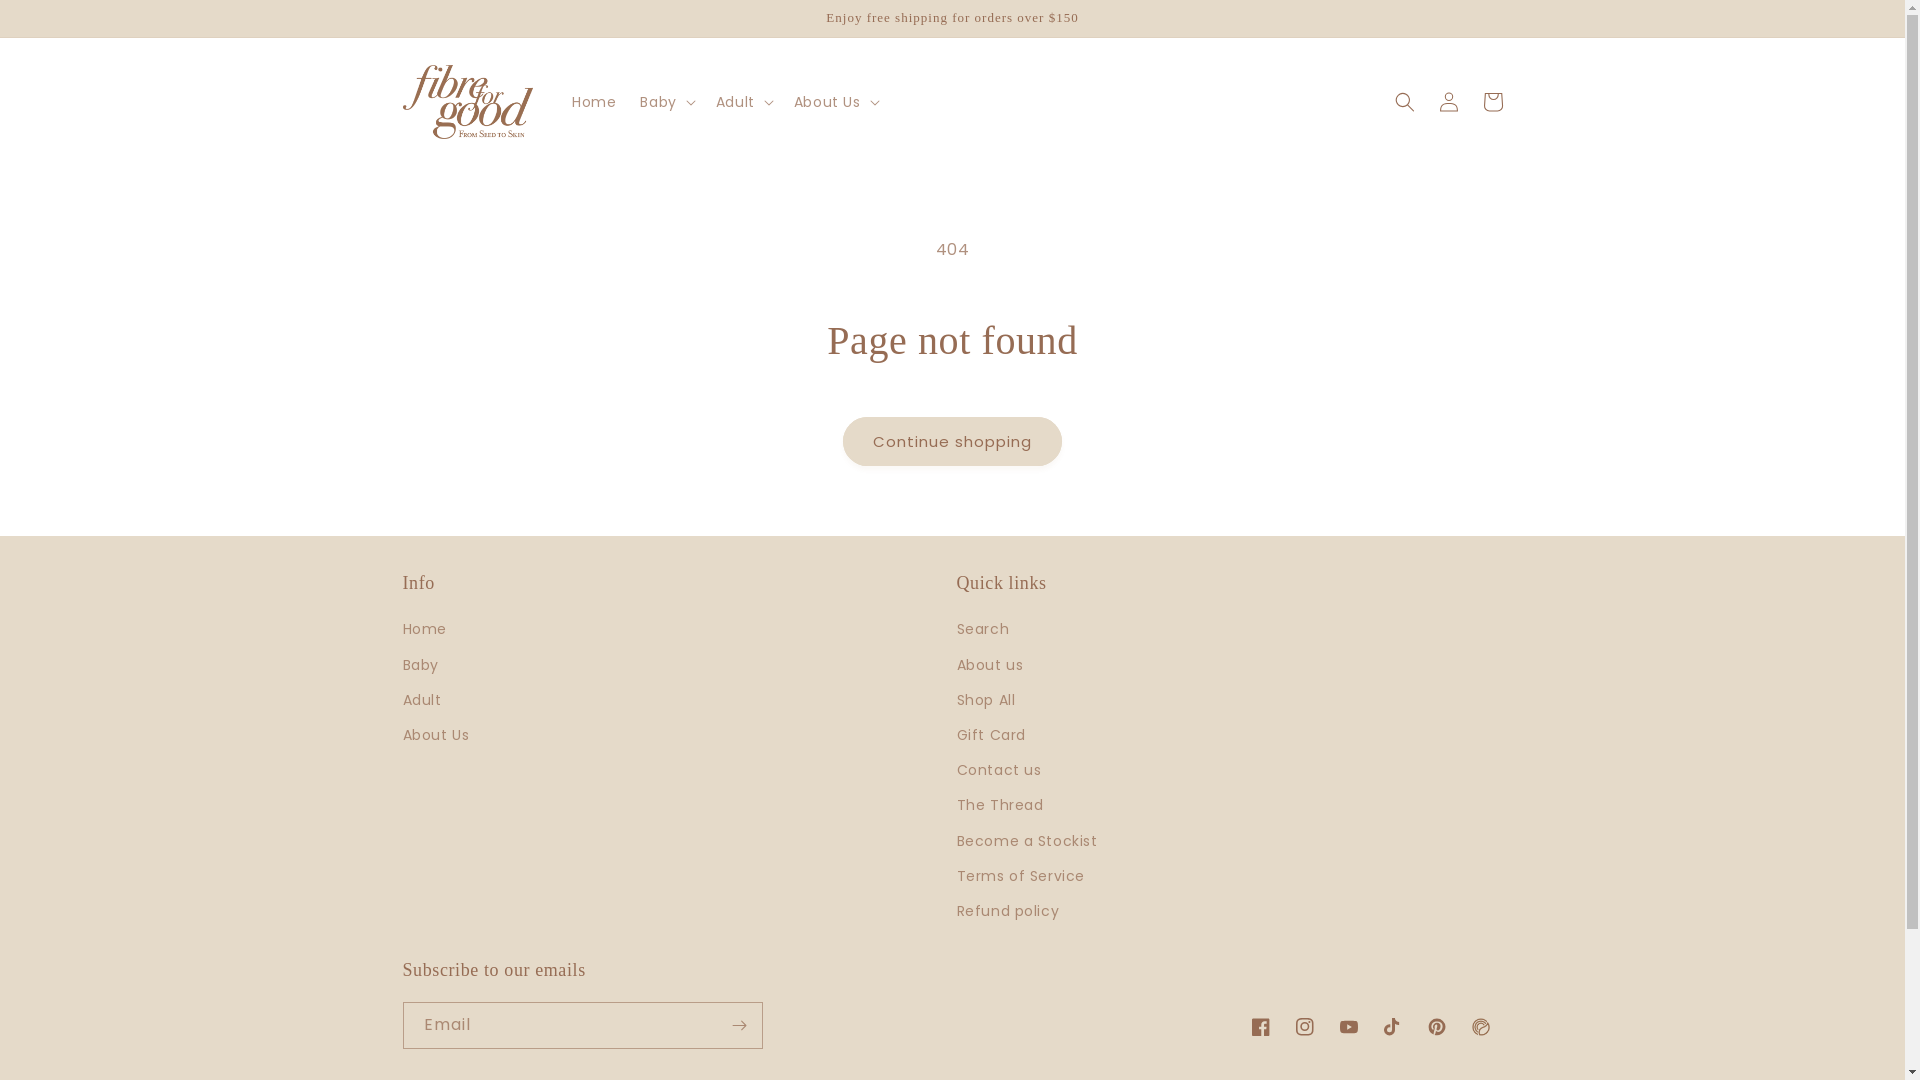  What do you see at coordinates (1020, 876) in the screenshot?
I see `Terms of Service` at bounding box center [1020, 876].